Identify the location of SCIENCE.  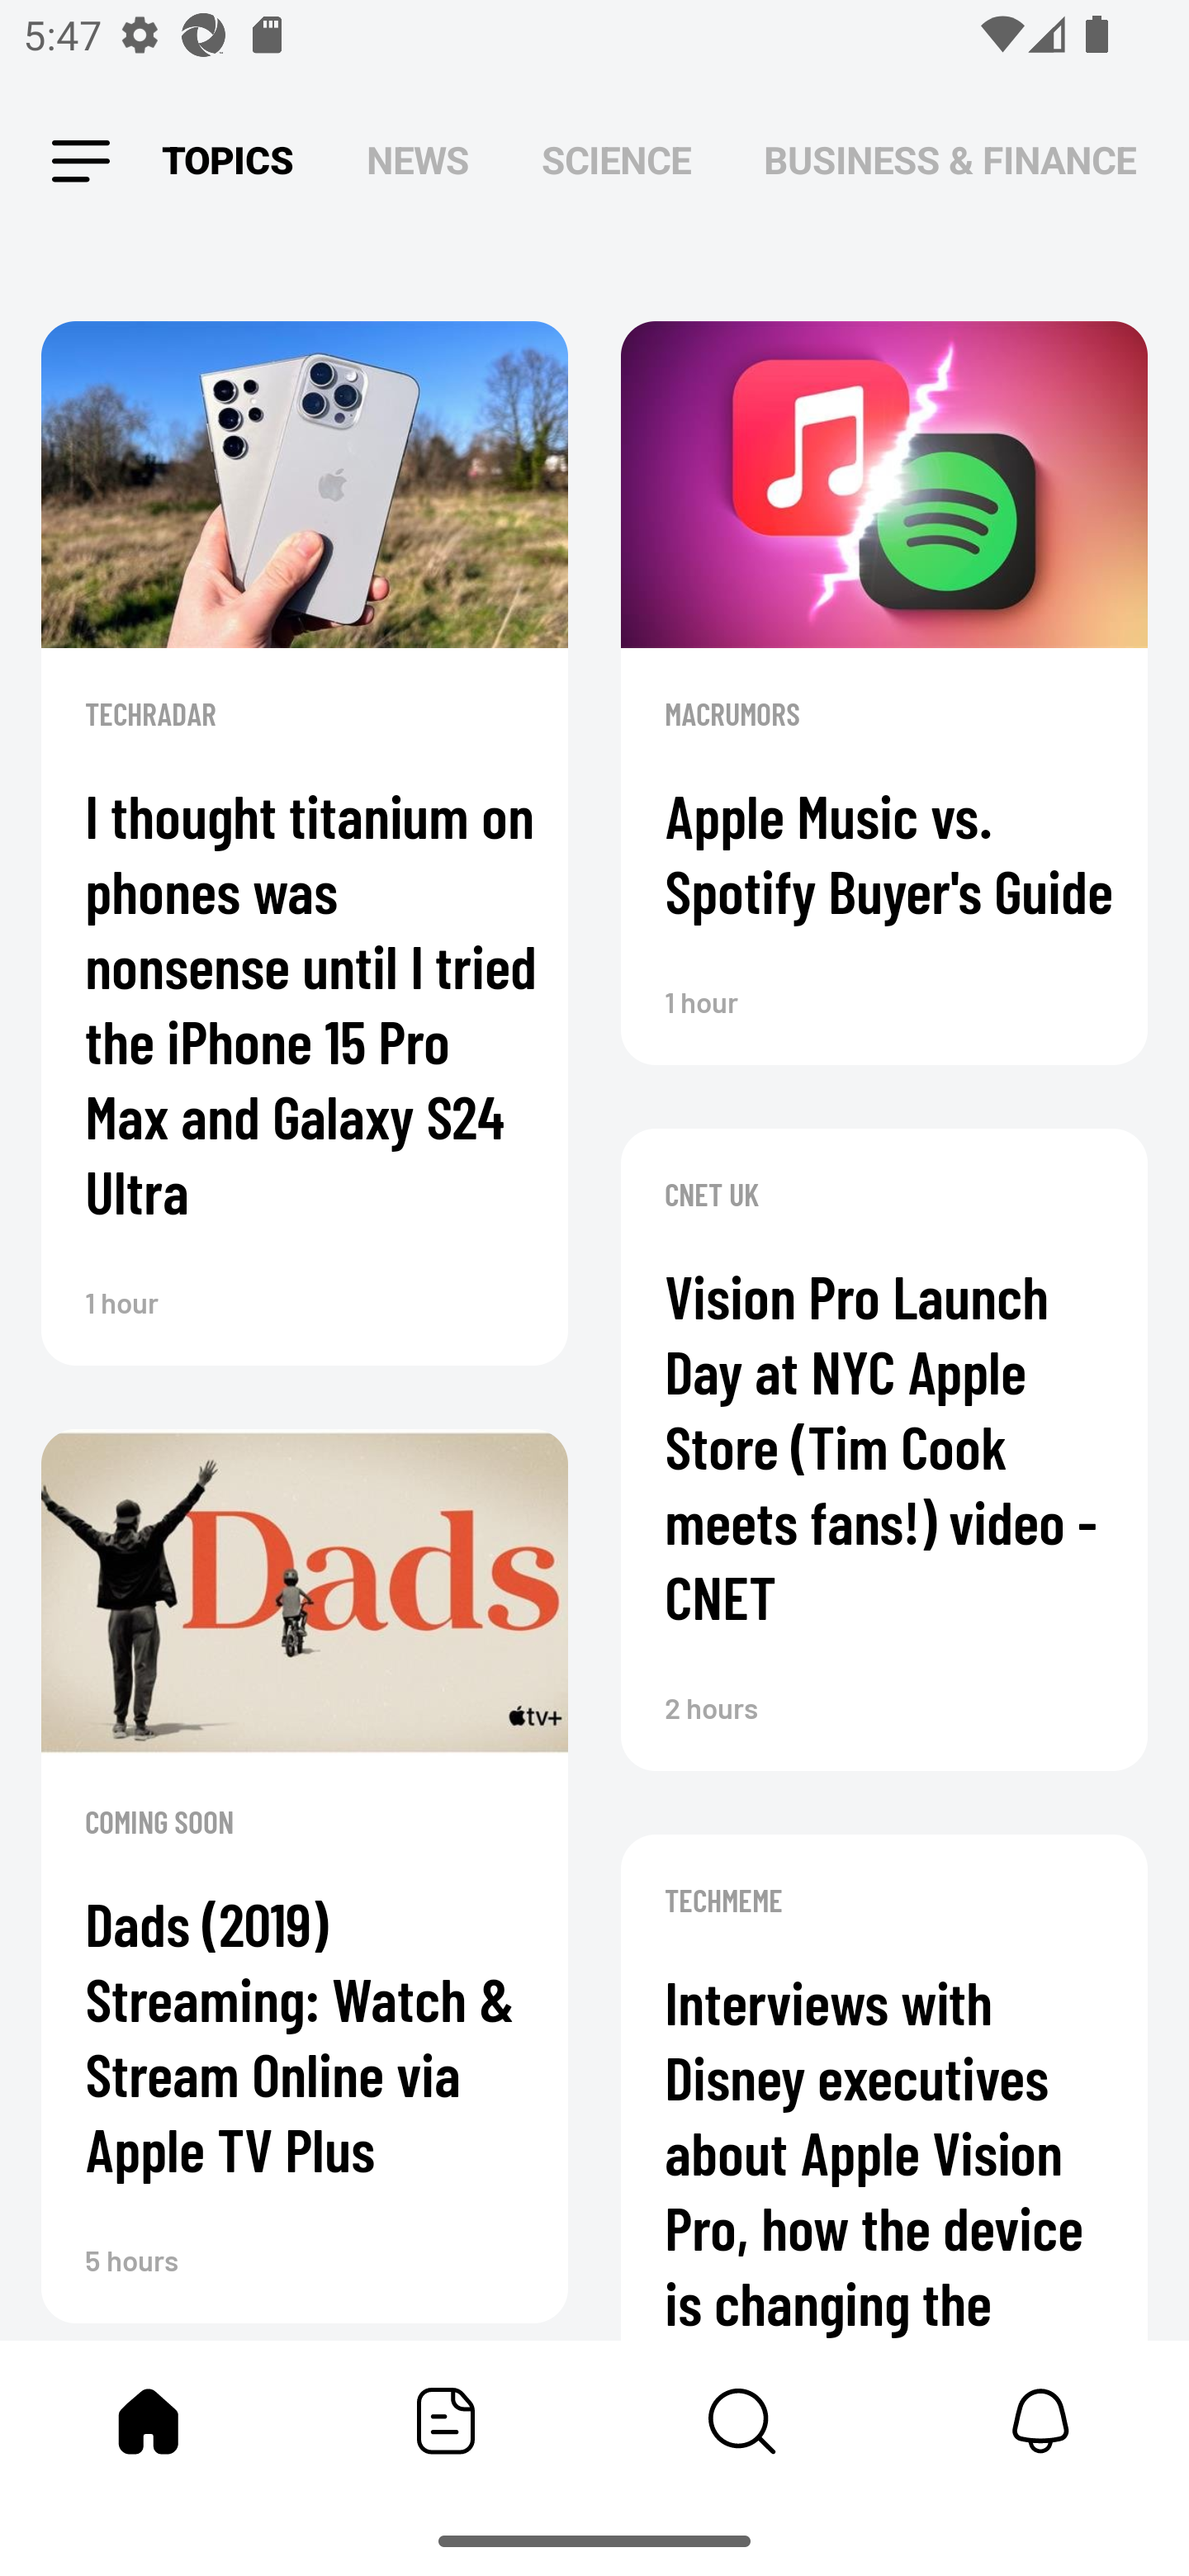
(616, 160).